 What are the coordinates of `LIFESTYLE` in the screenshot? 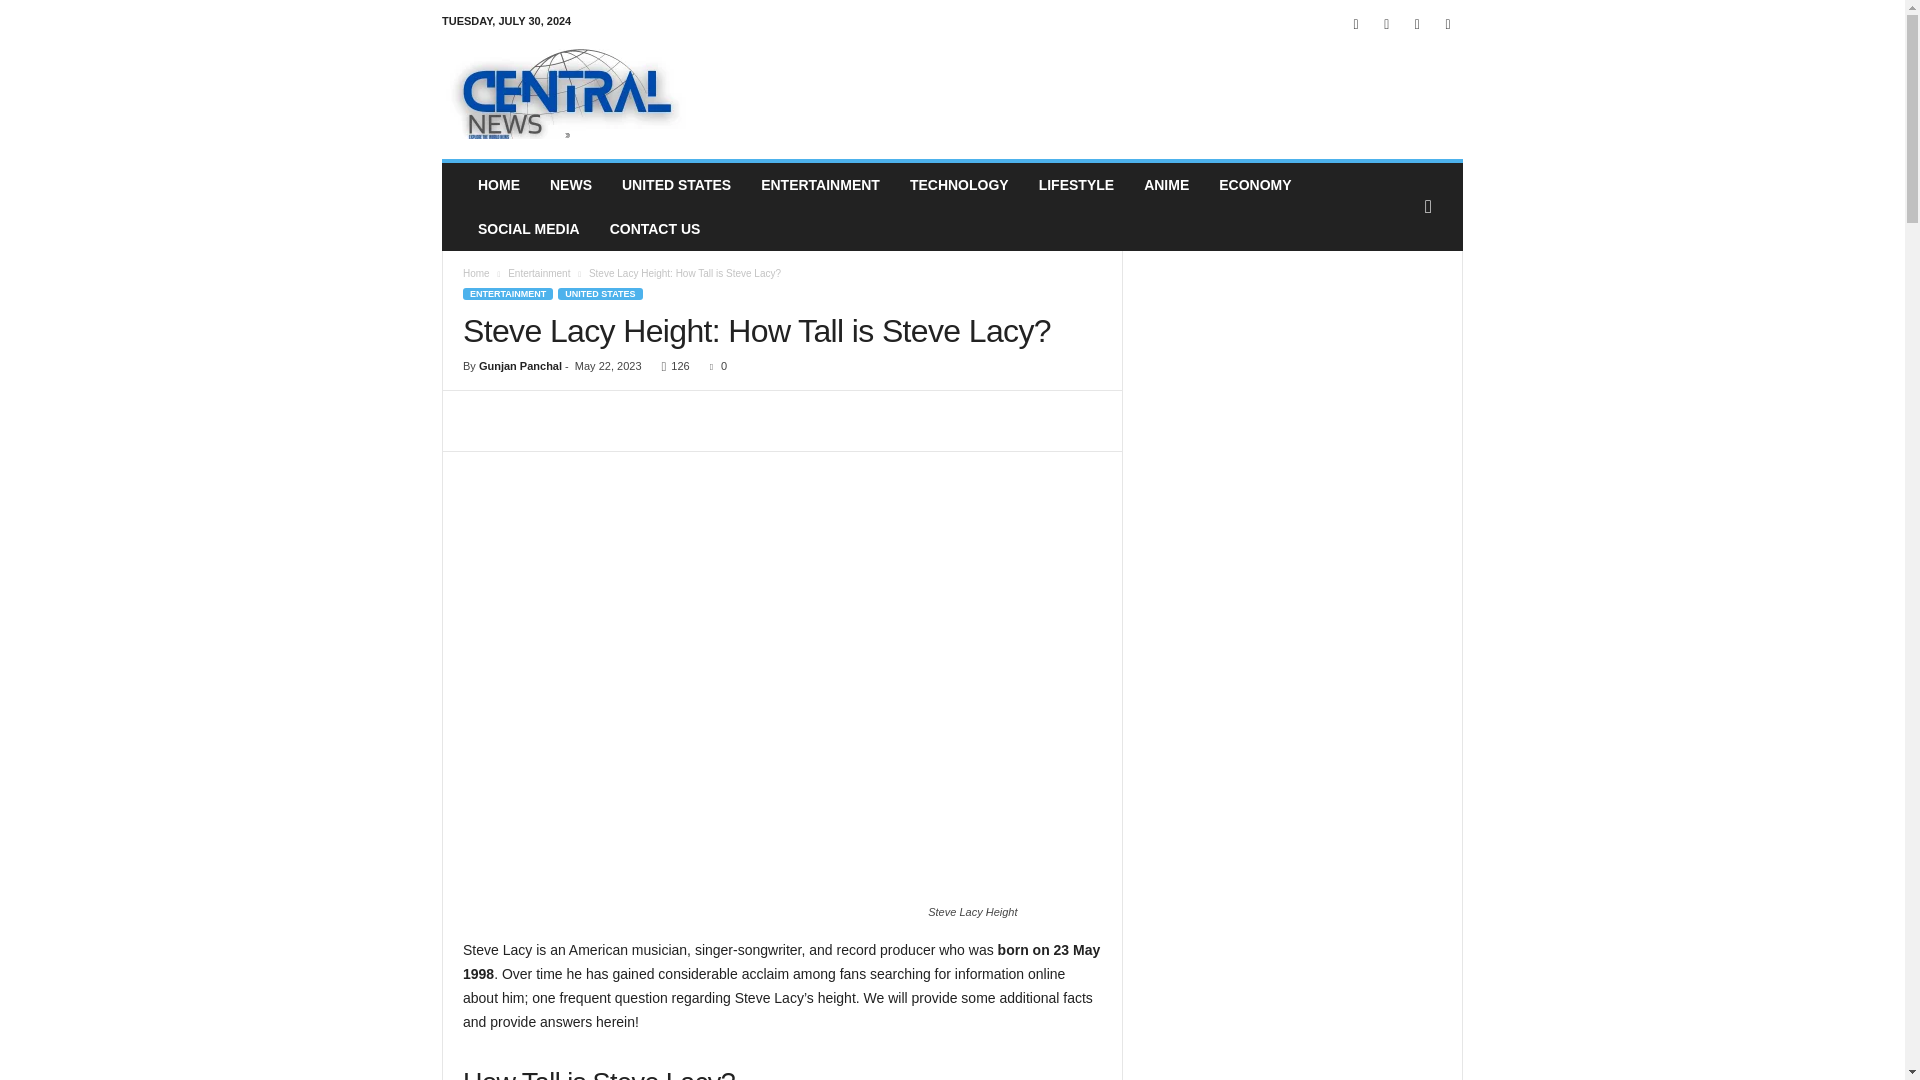 It's located at (1076, 185).